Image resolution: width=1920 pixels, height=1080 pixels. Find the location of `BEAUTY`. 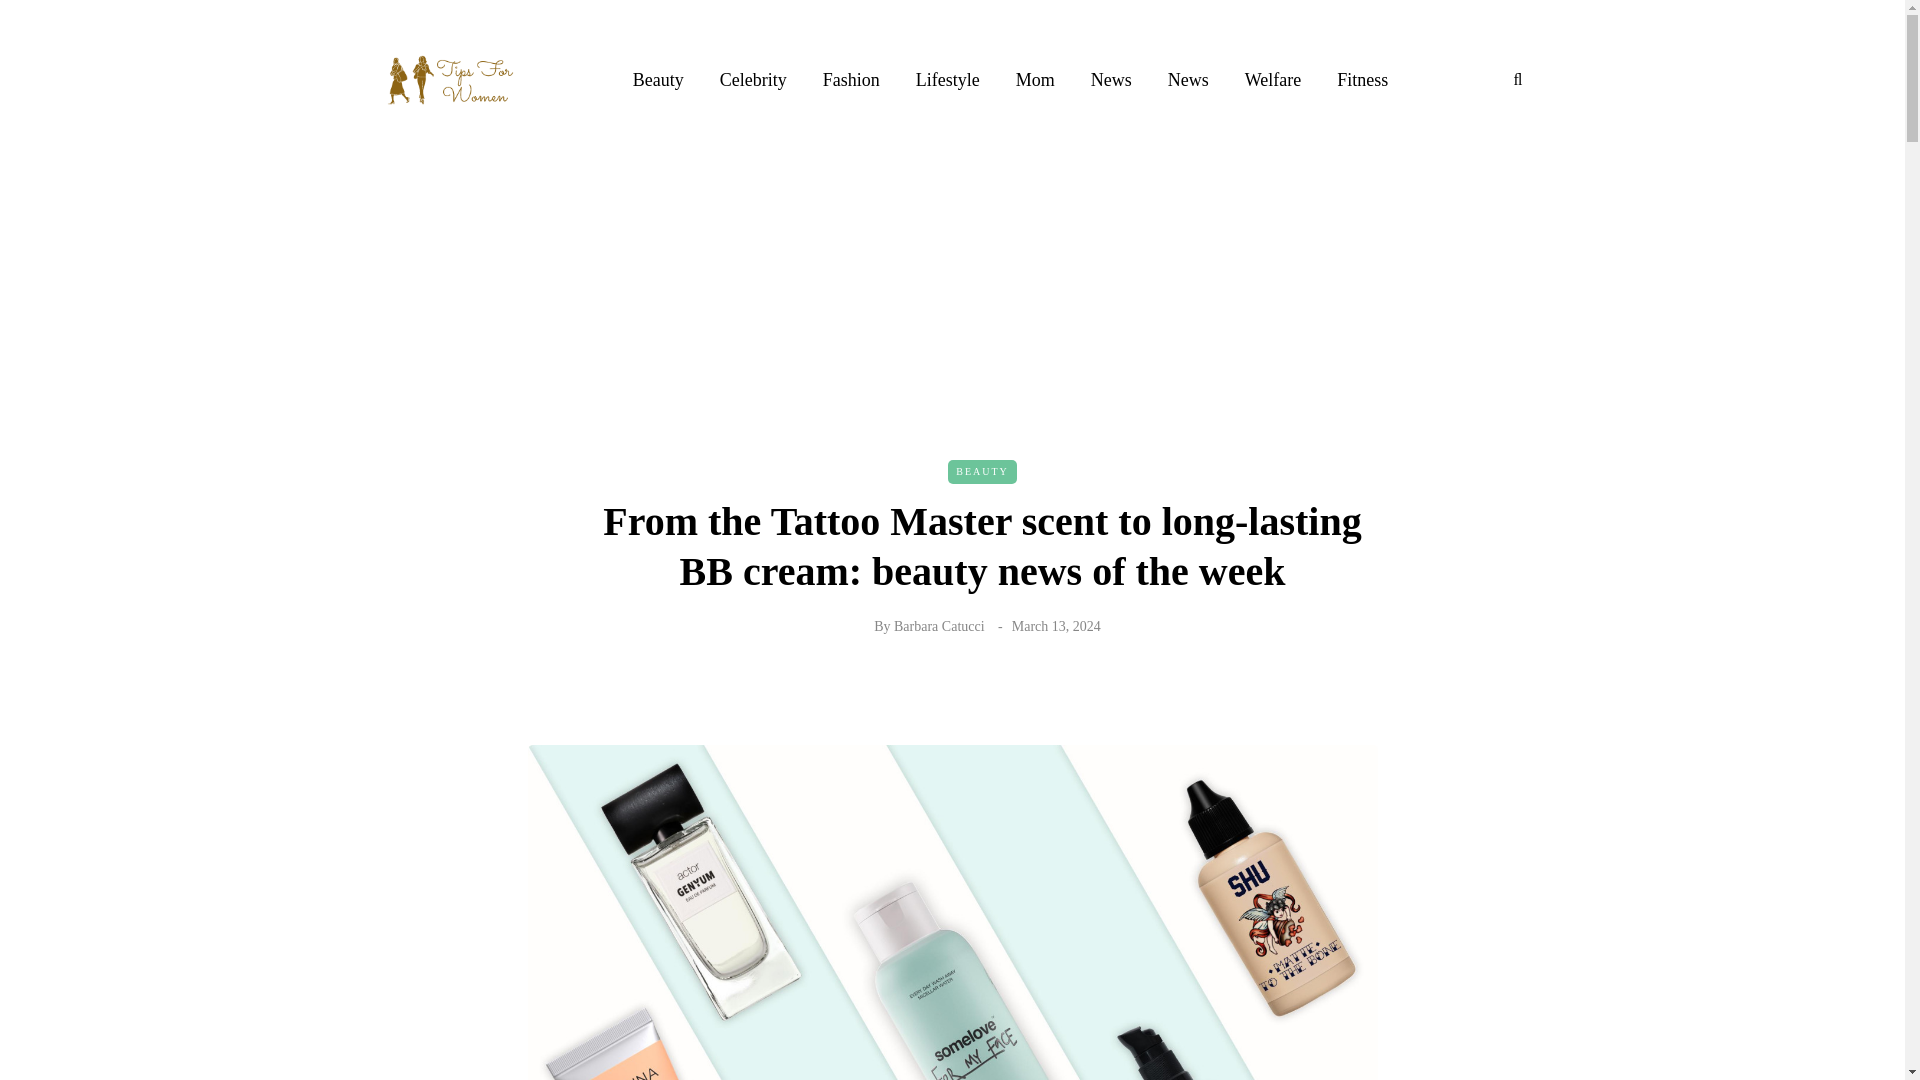

BEAUTY is located at coordinates (982, 472).